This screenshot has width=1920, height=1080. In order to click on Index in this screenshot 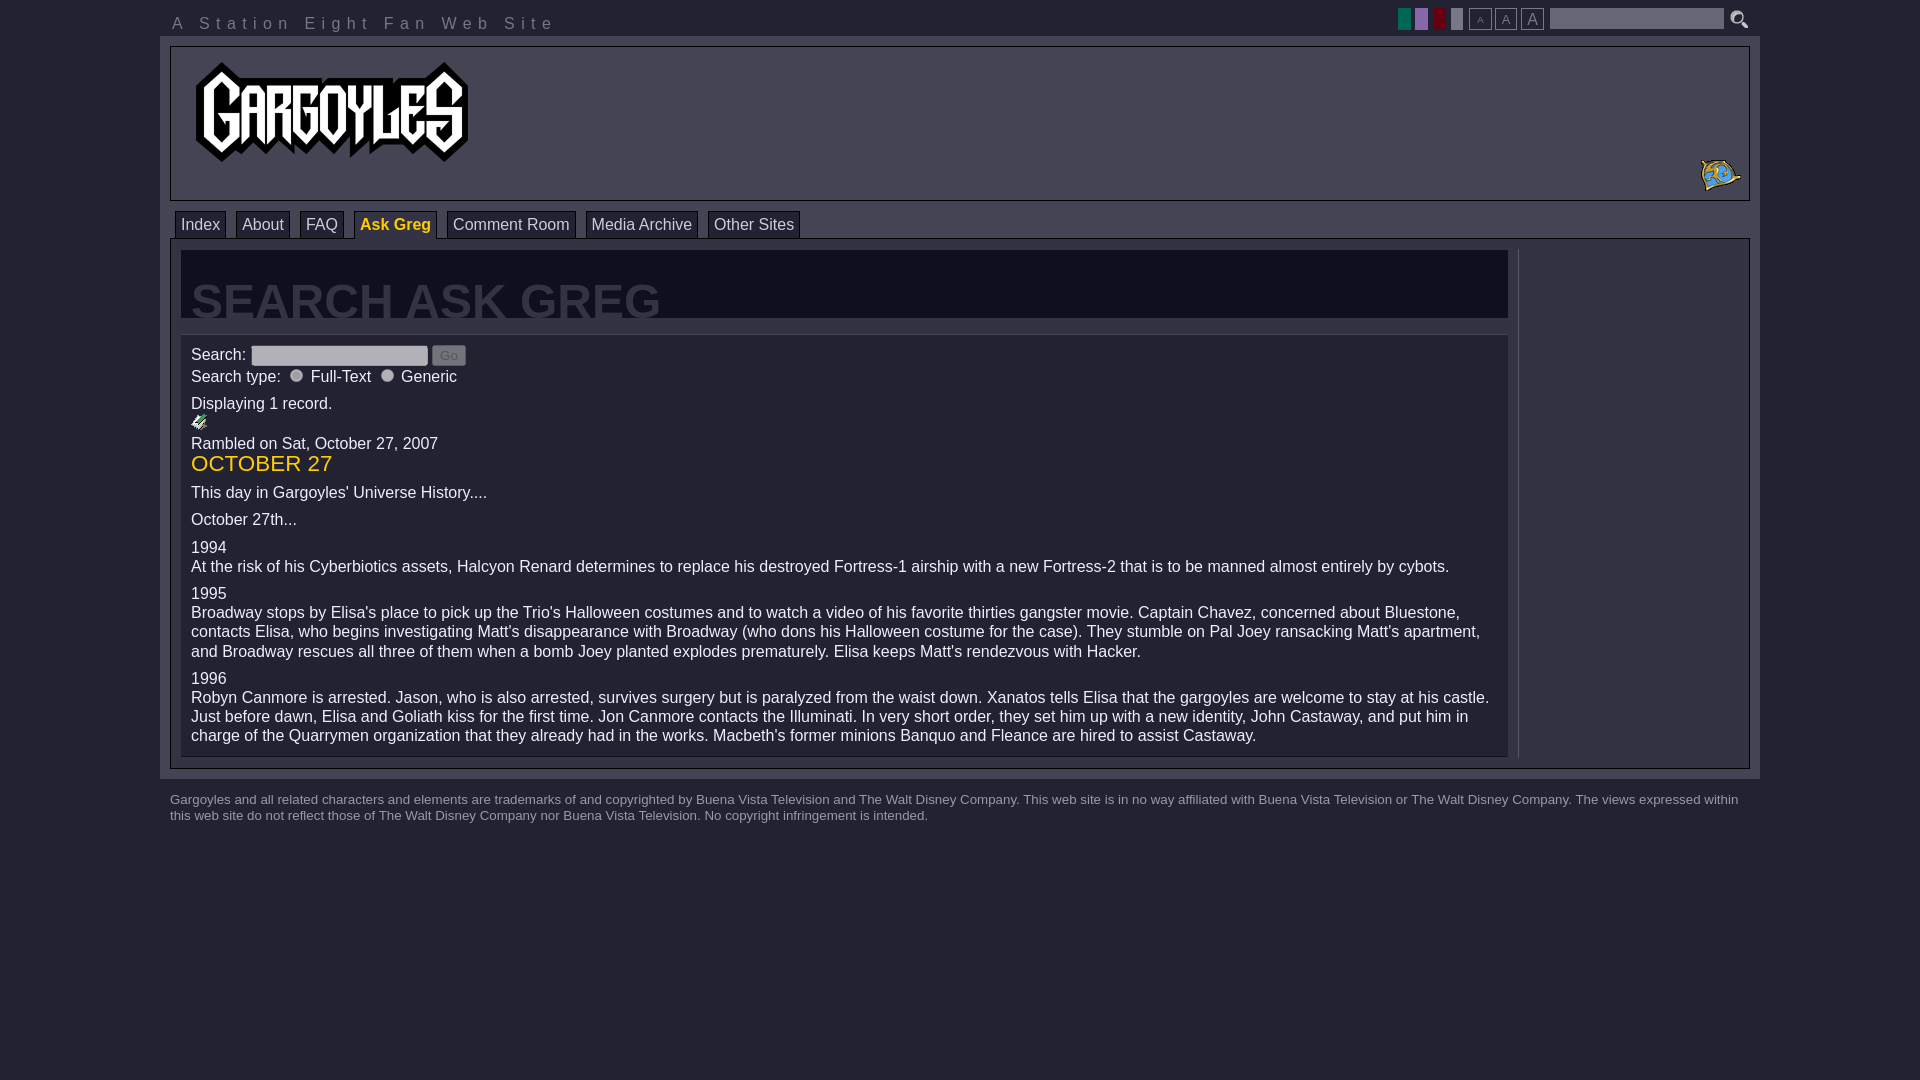, I will do `click(200, 224)`.